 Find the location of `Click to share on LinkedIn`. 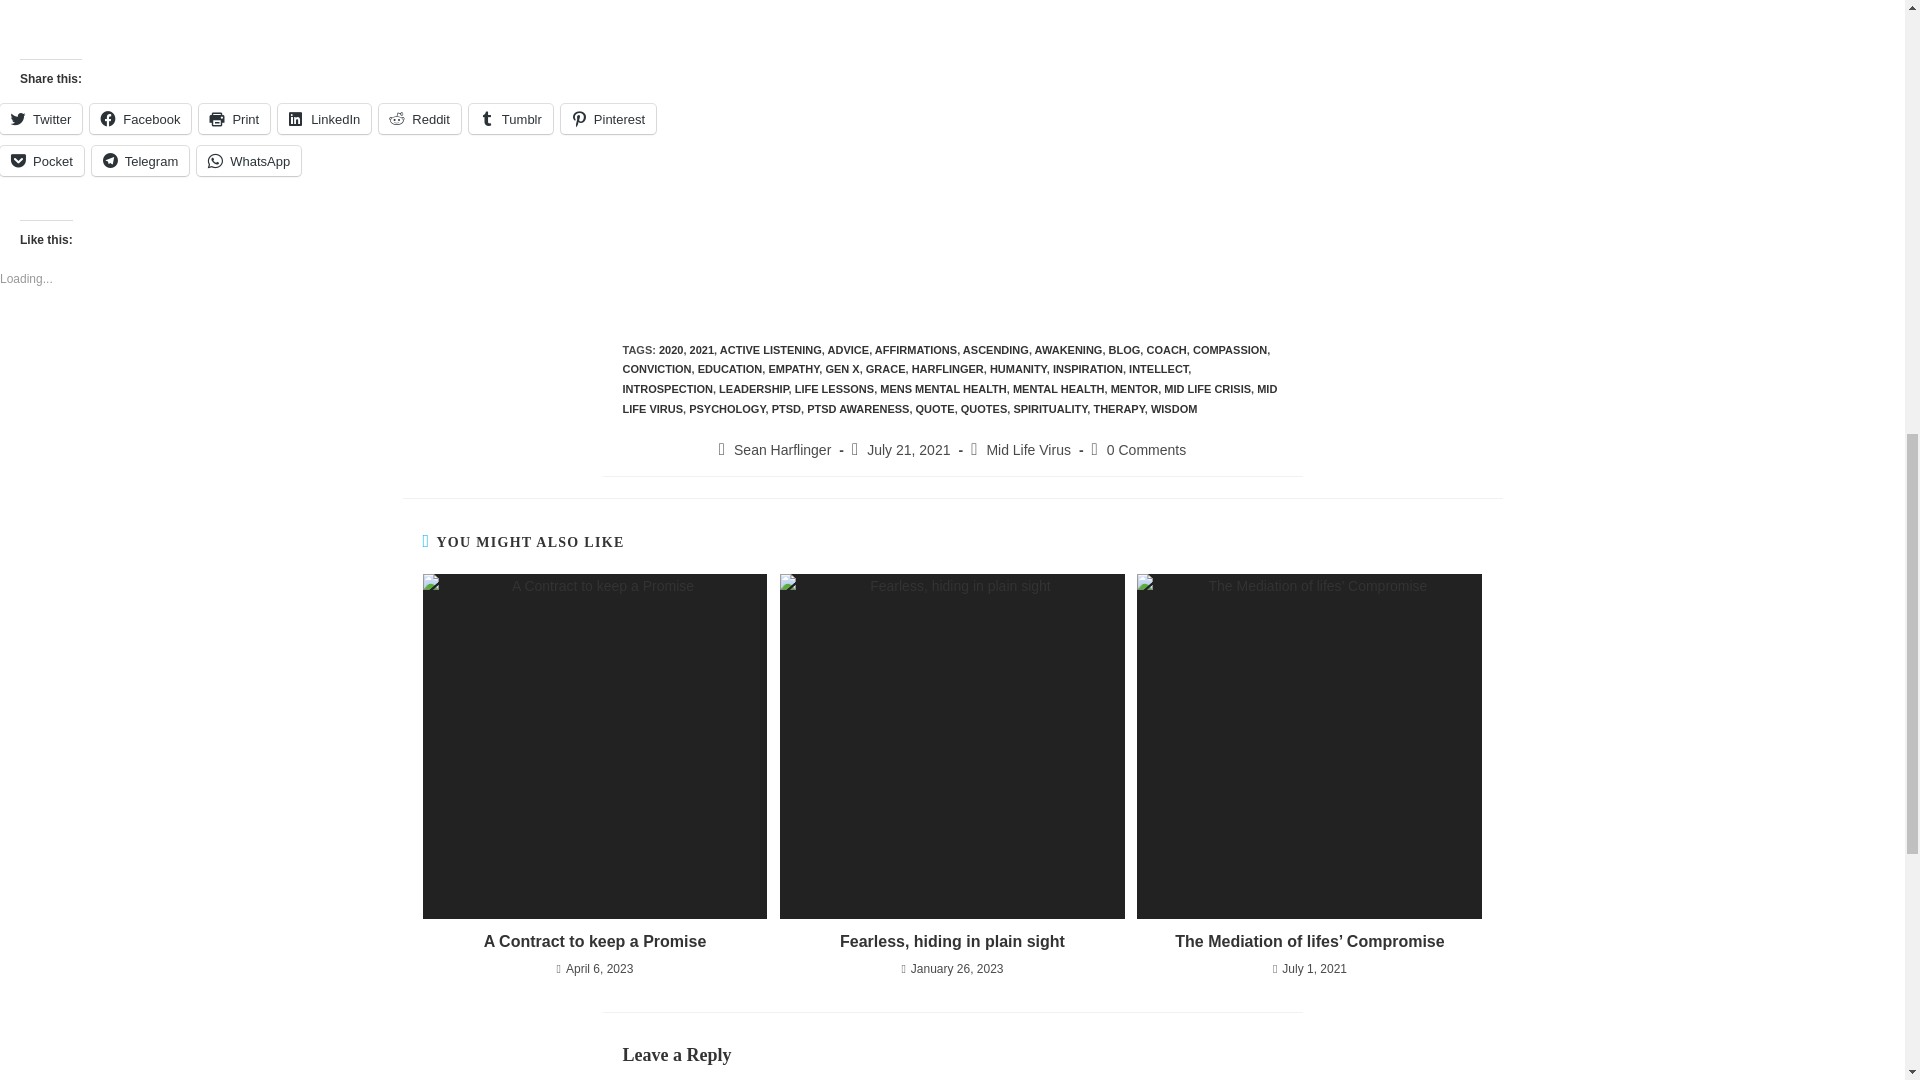

Click to share on LinkedIn is located at coordinates (324, 118).